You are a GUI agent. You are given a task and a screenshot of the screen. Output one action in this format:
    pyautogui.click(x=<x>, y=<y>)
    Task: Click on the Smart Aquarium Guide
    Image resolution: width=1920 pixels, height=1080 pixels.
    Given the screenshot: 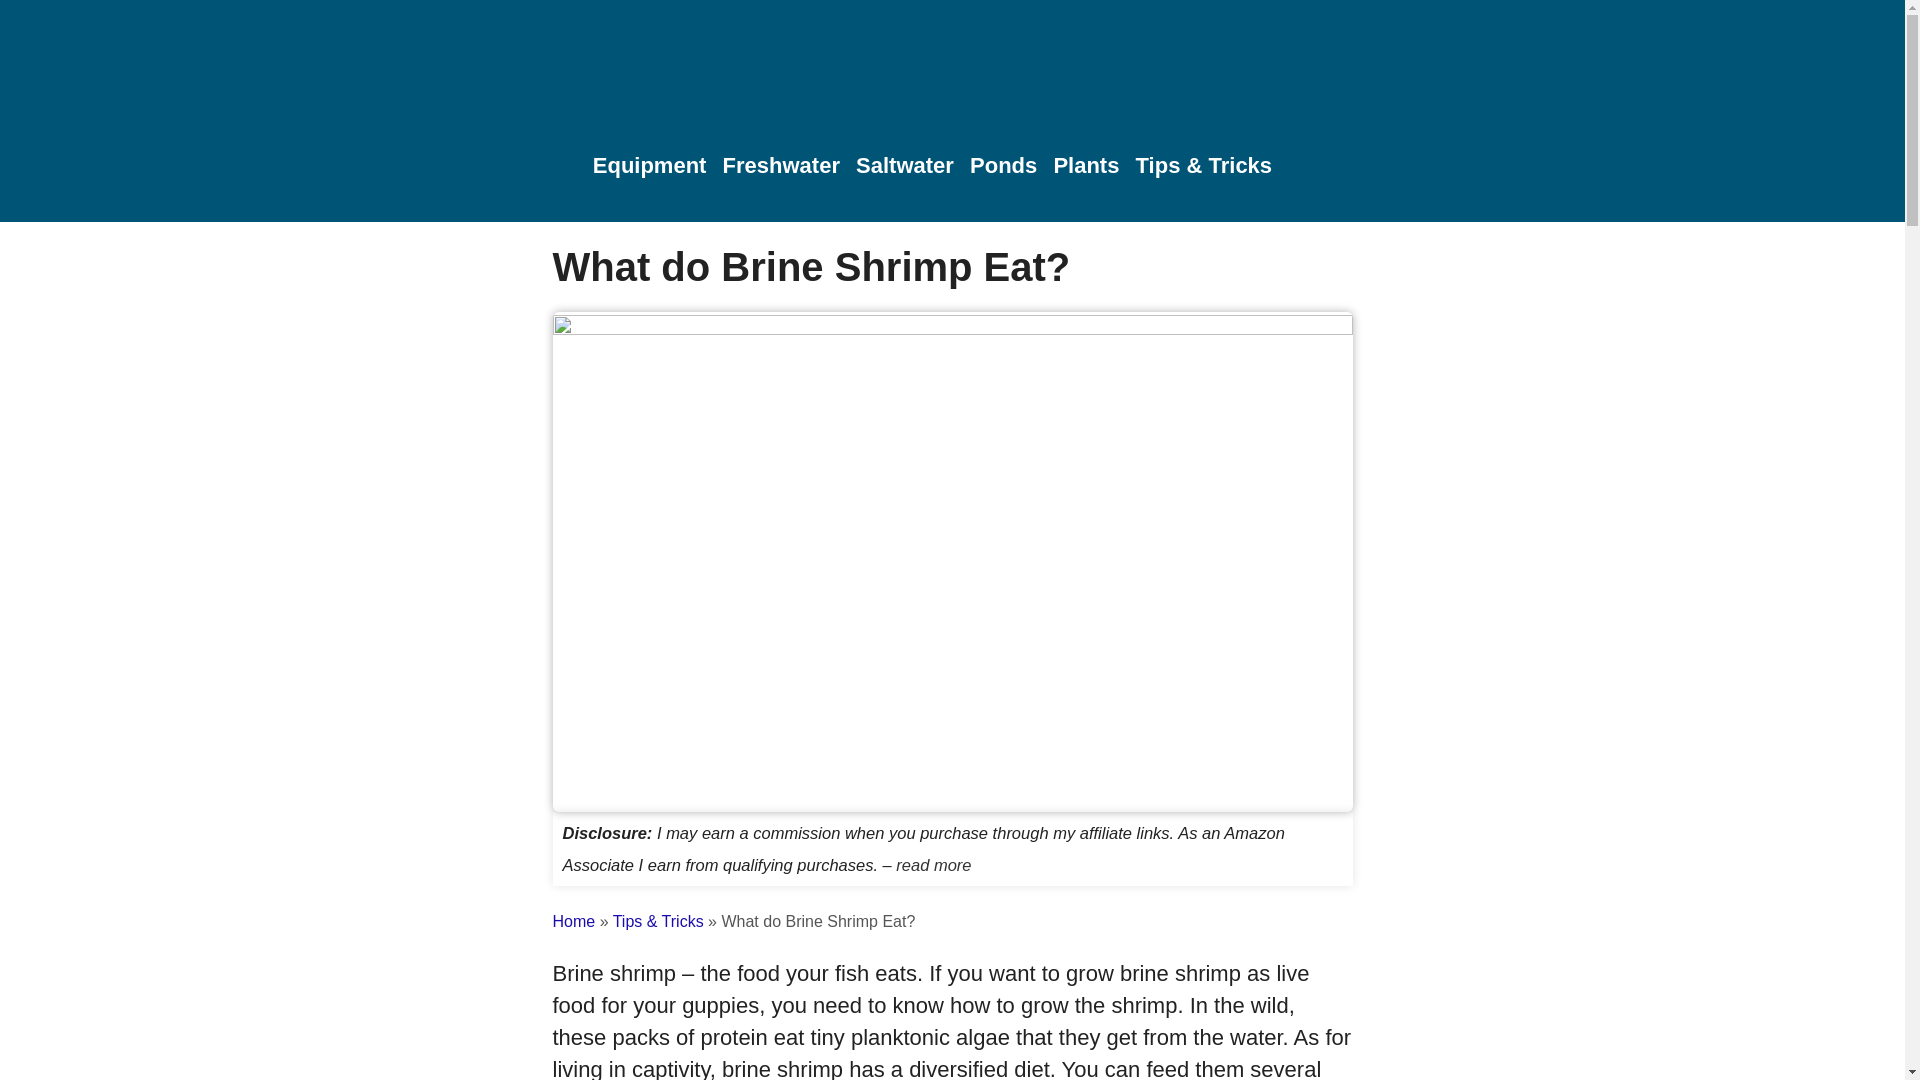 What is the action you would take?
    pyautogui.click(x=952, y=70)
    